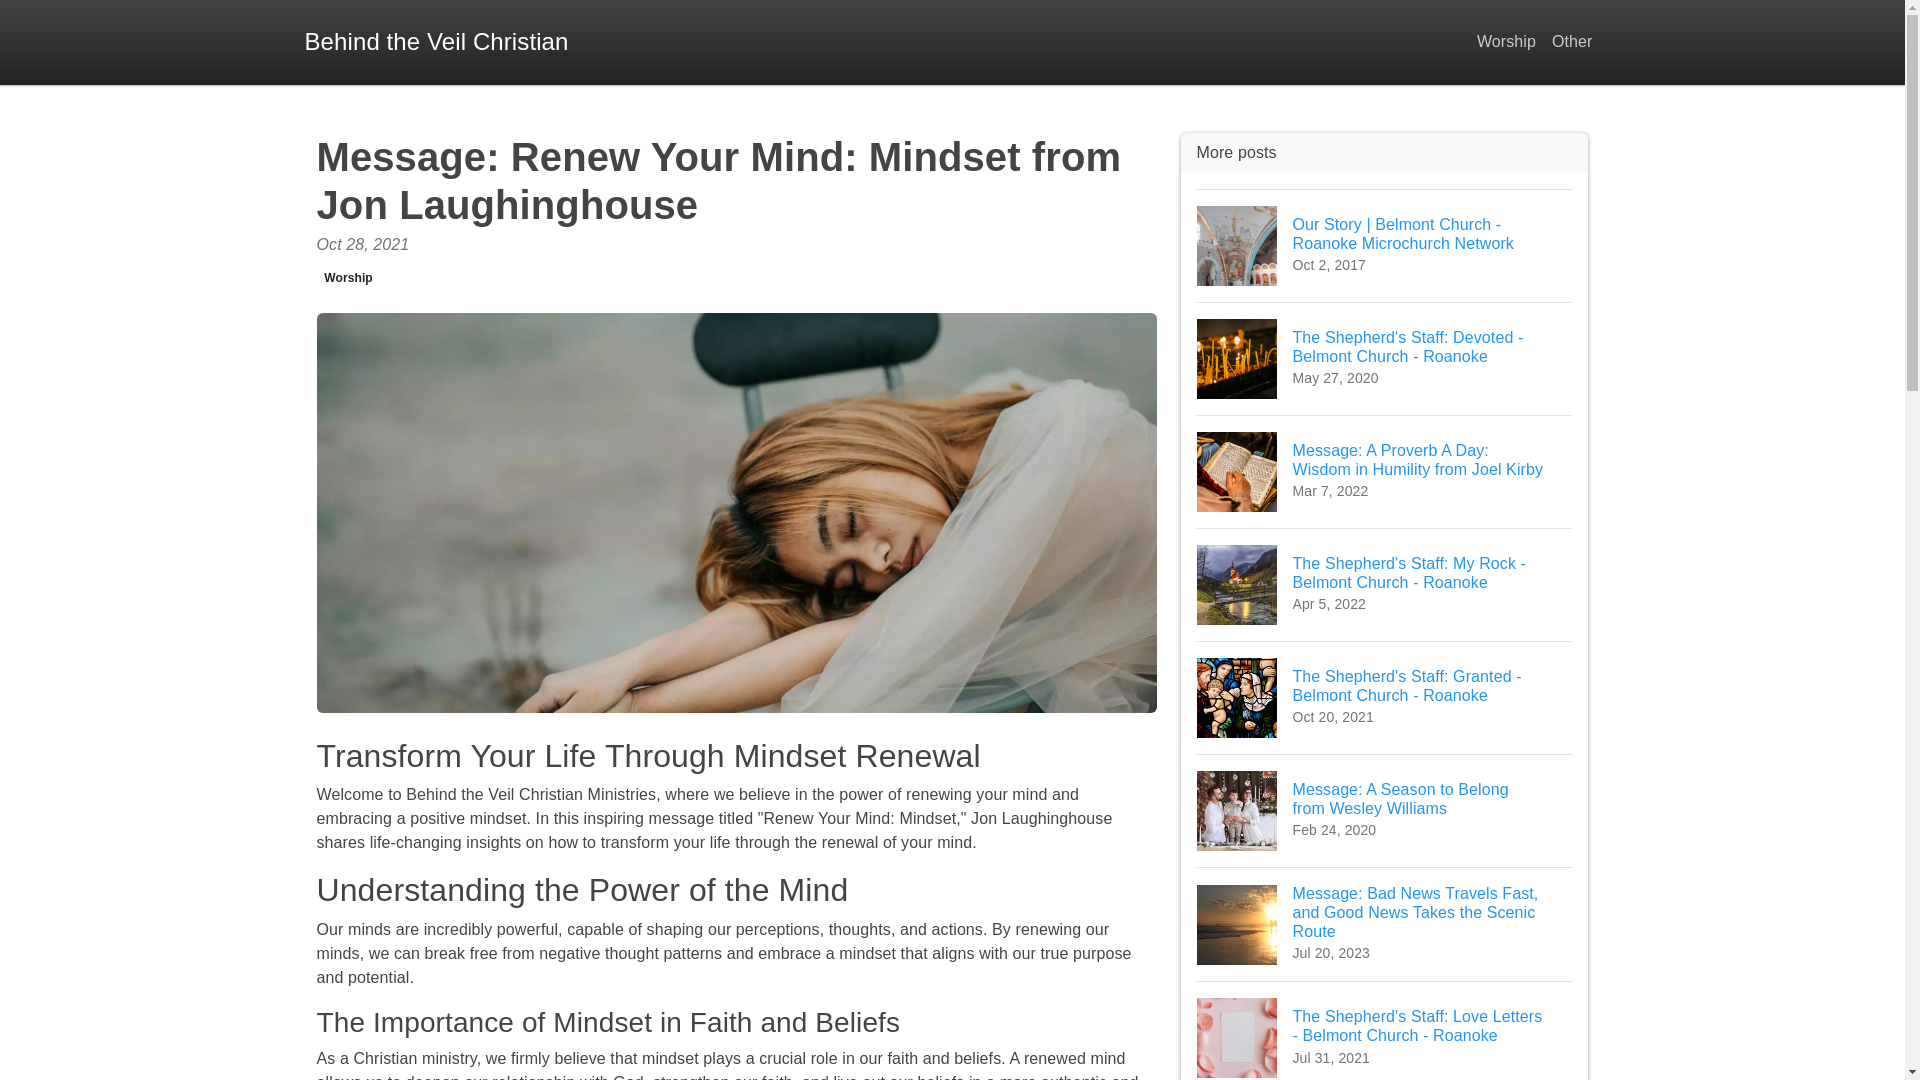 This screenshot has width=1920, height=1080. What do you see at coordinates (436, 42) in the screenshot?
I see `Behind the Veil Christian` at bounding box center [436, 42].